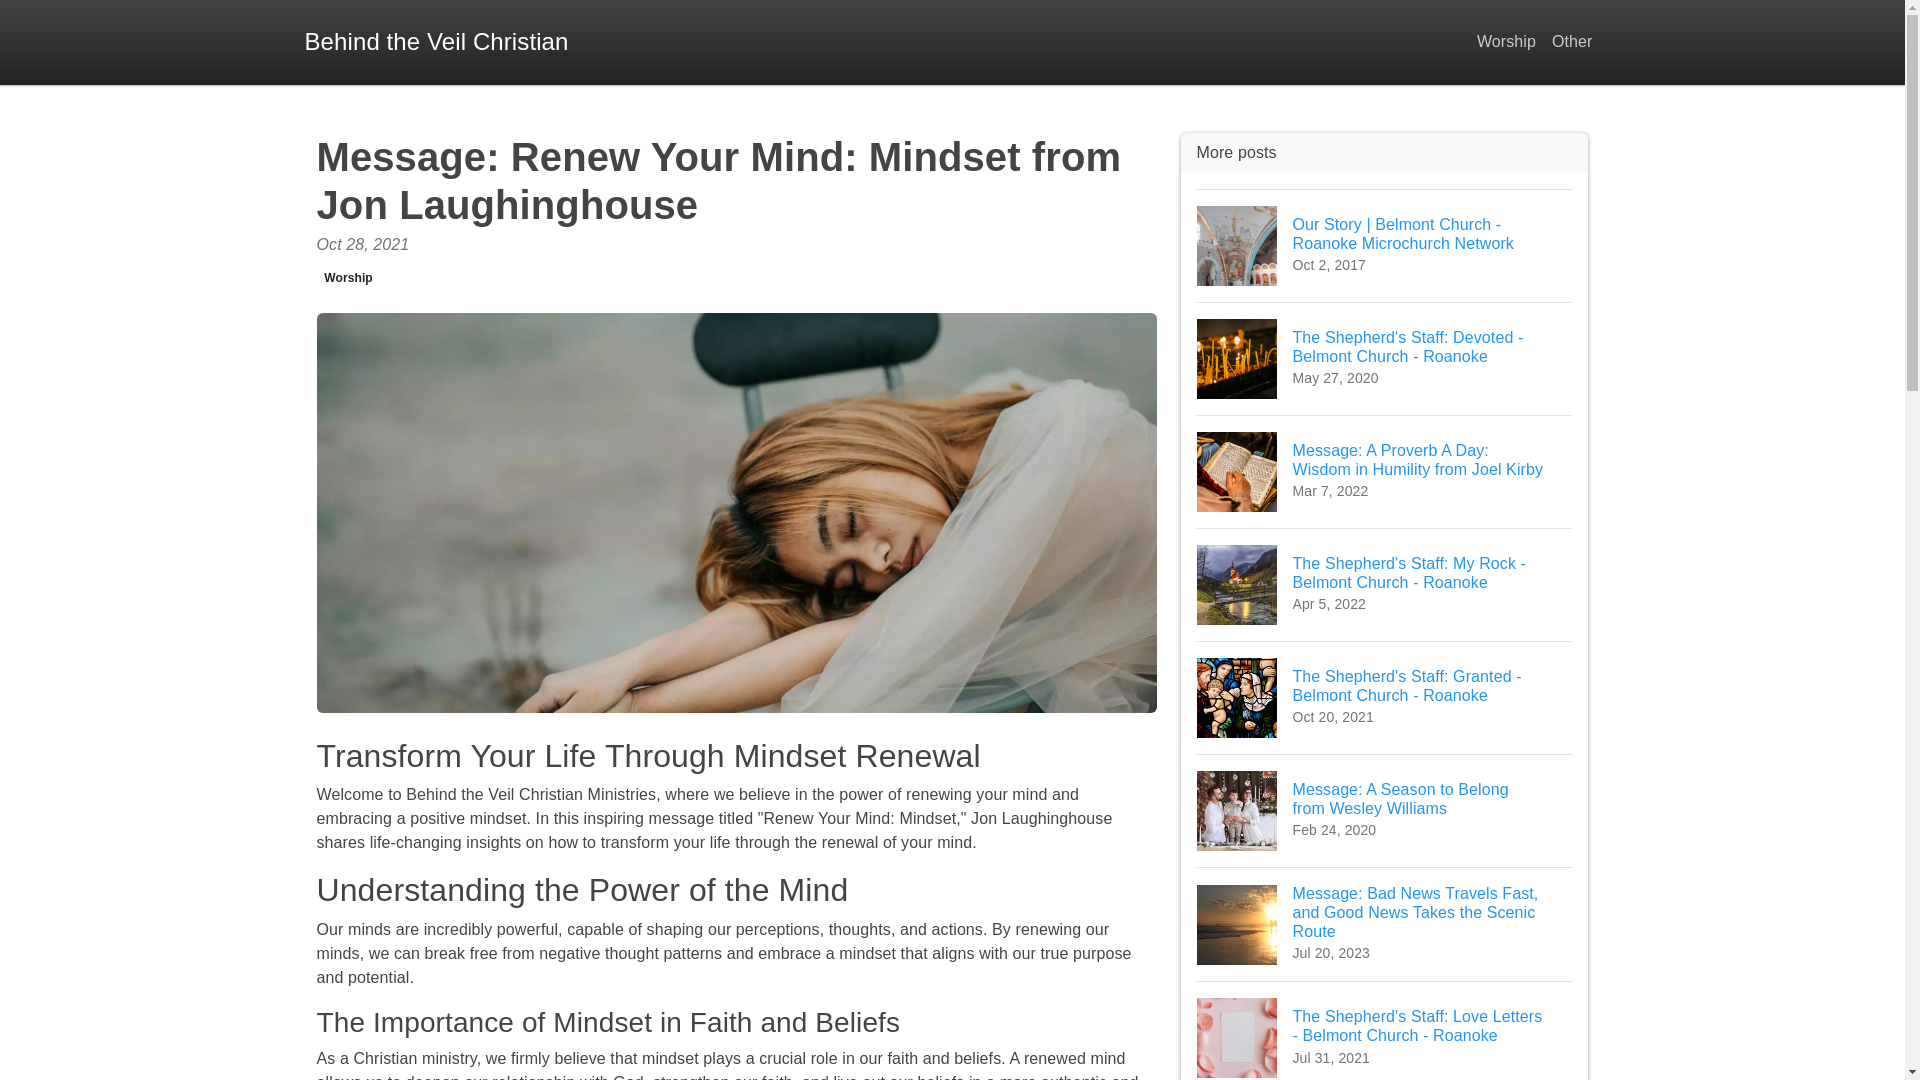 This screenshot has width=1920, height=1080. What do you see at coordinates (436, 42) in the screenshot?
I see `Behind the Veil Christian` at bounding box center [436, 42].